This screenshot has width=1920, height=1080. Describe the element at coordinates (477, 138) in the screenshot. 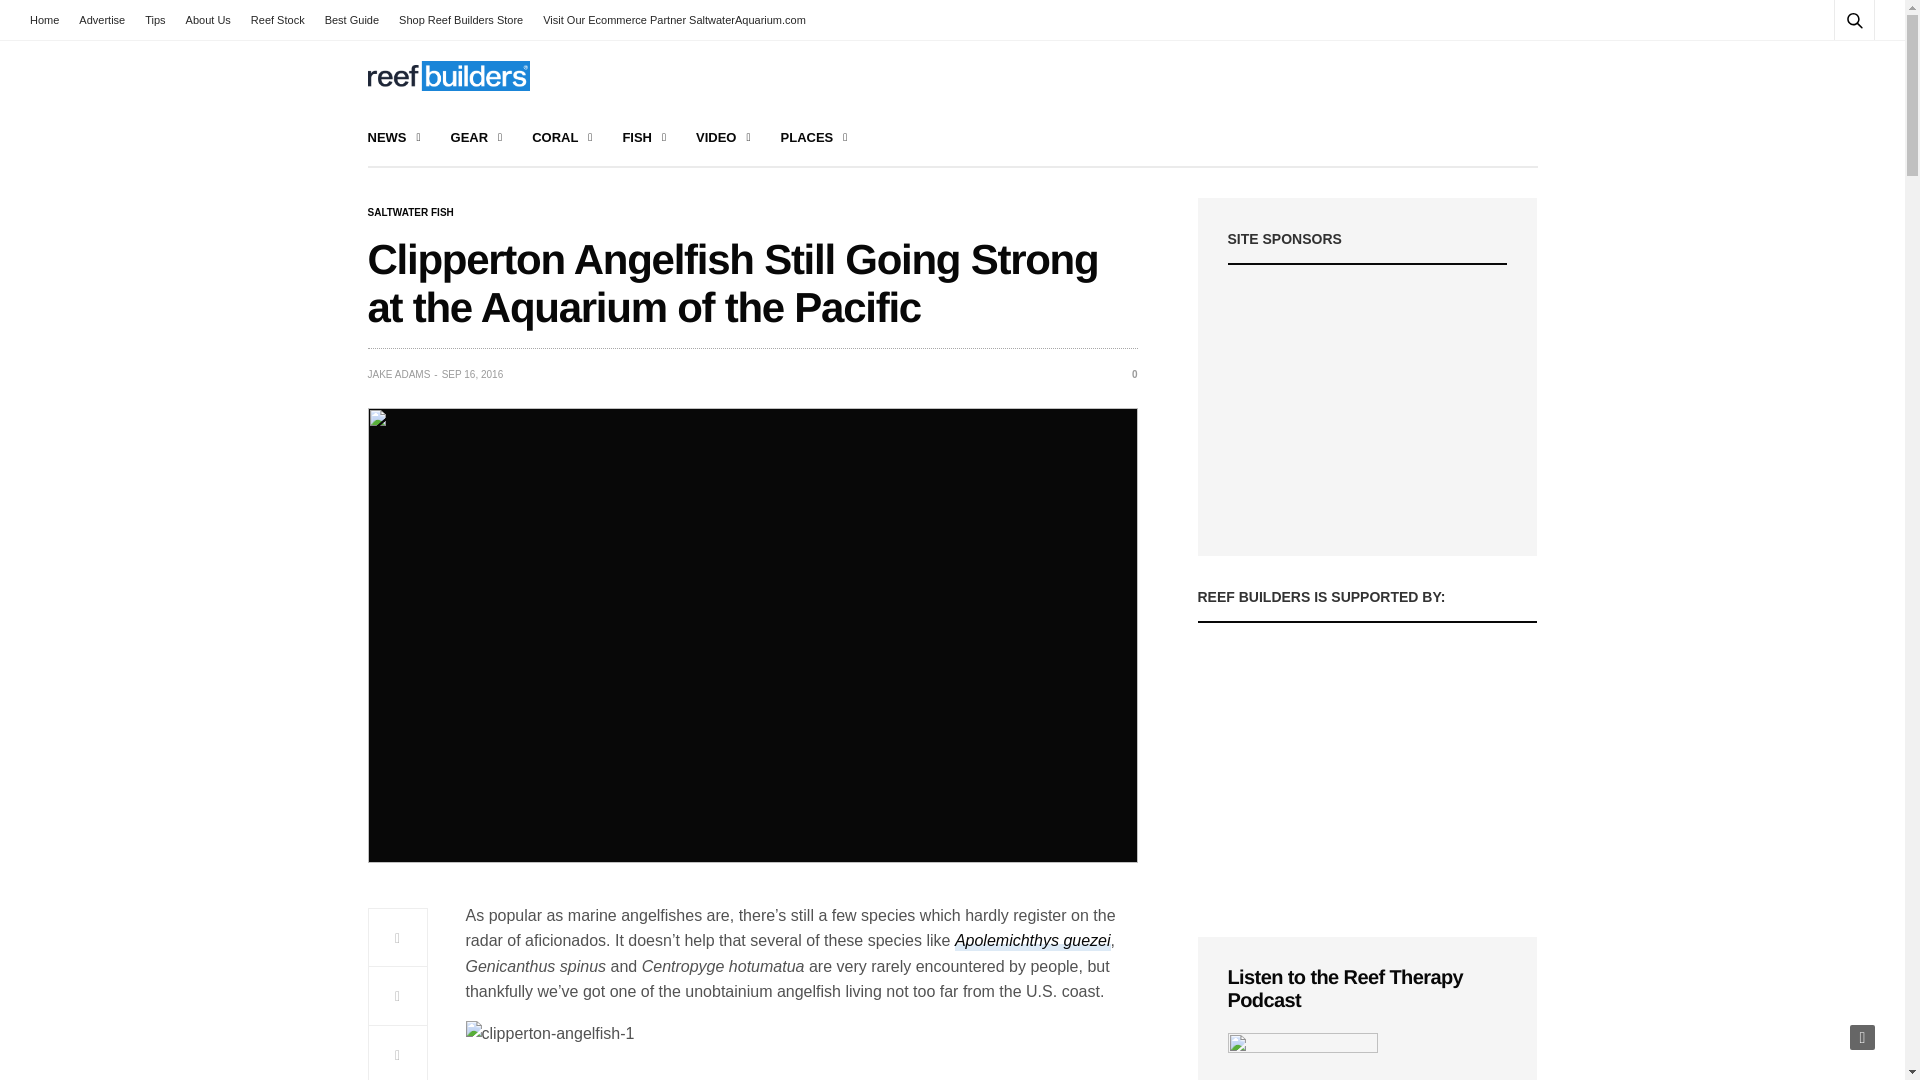

I see `GEAR` at that location.